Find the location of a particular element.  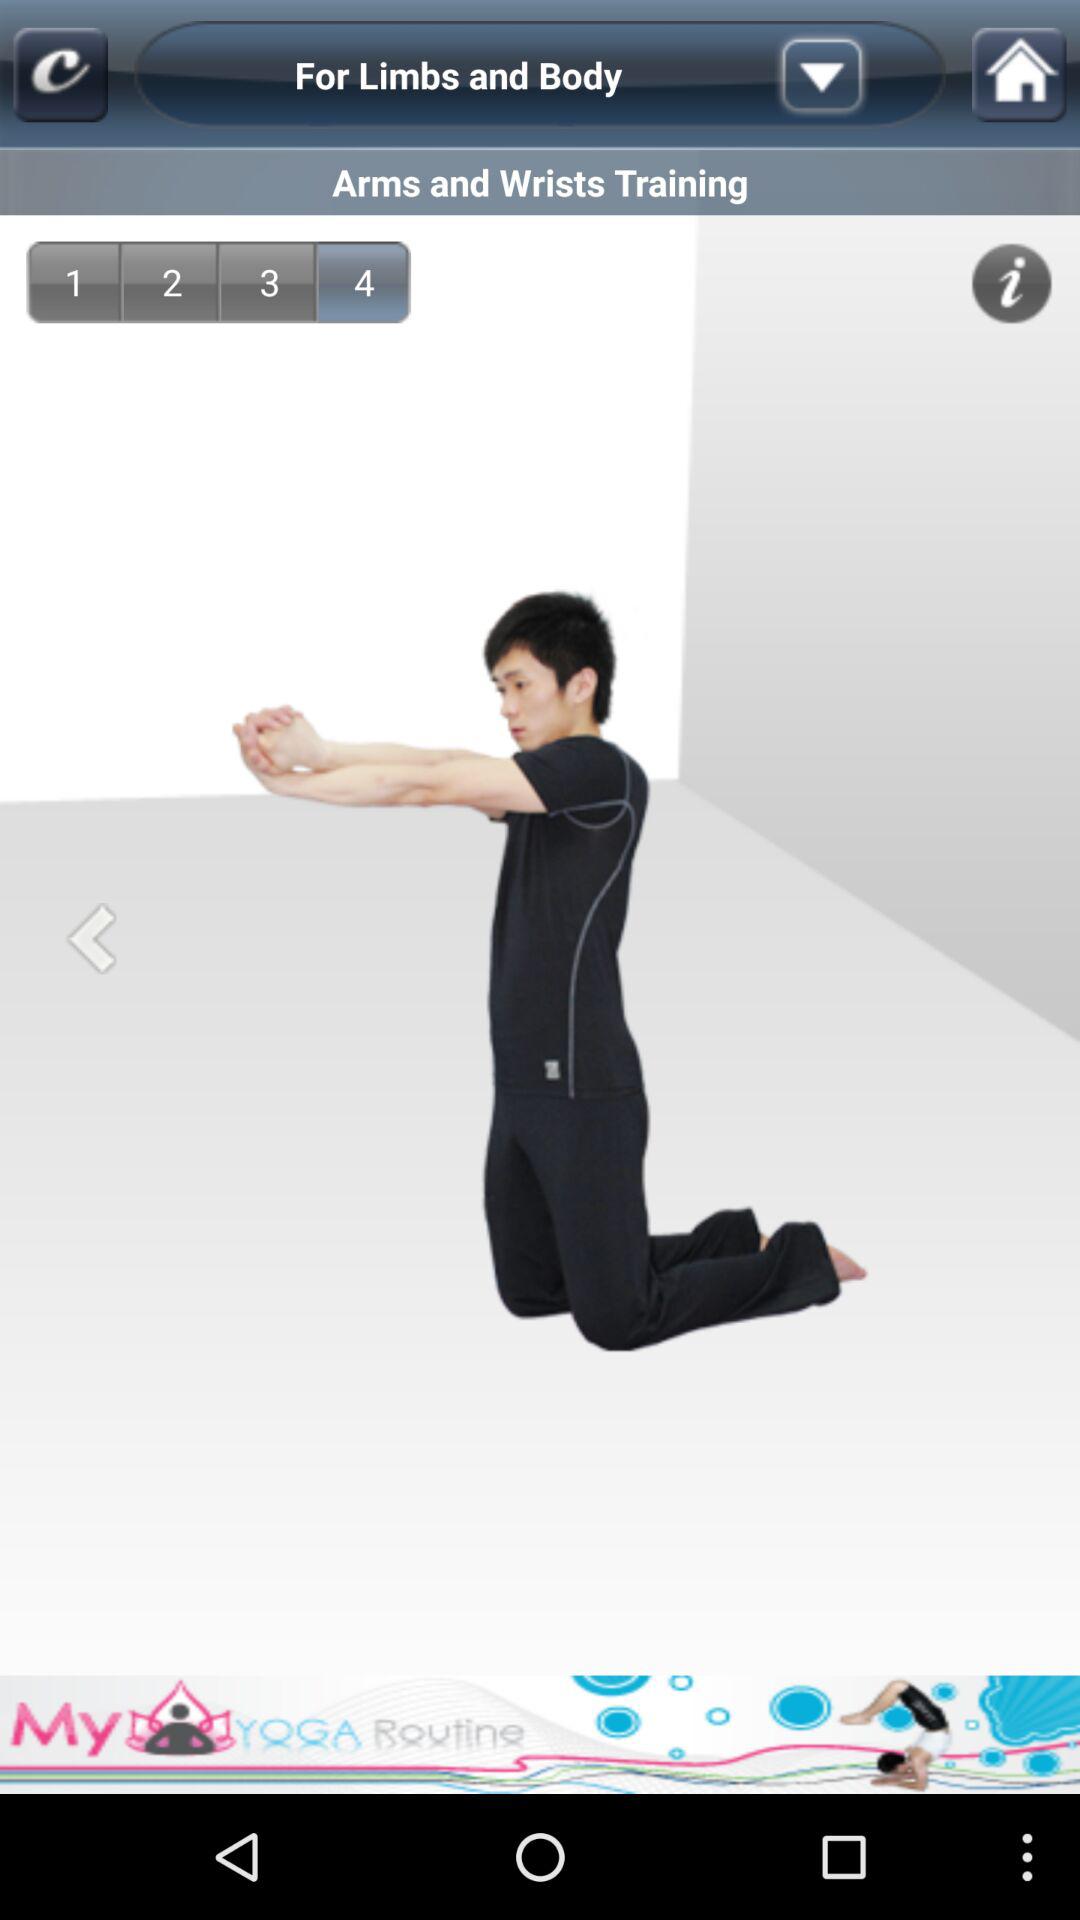

dropdown for more details is located at coordinates (853, 75).